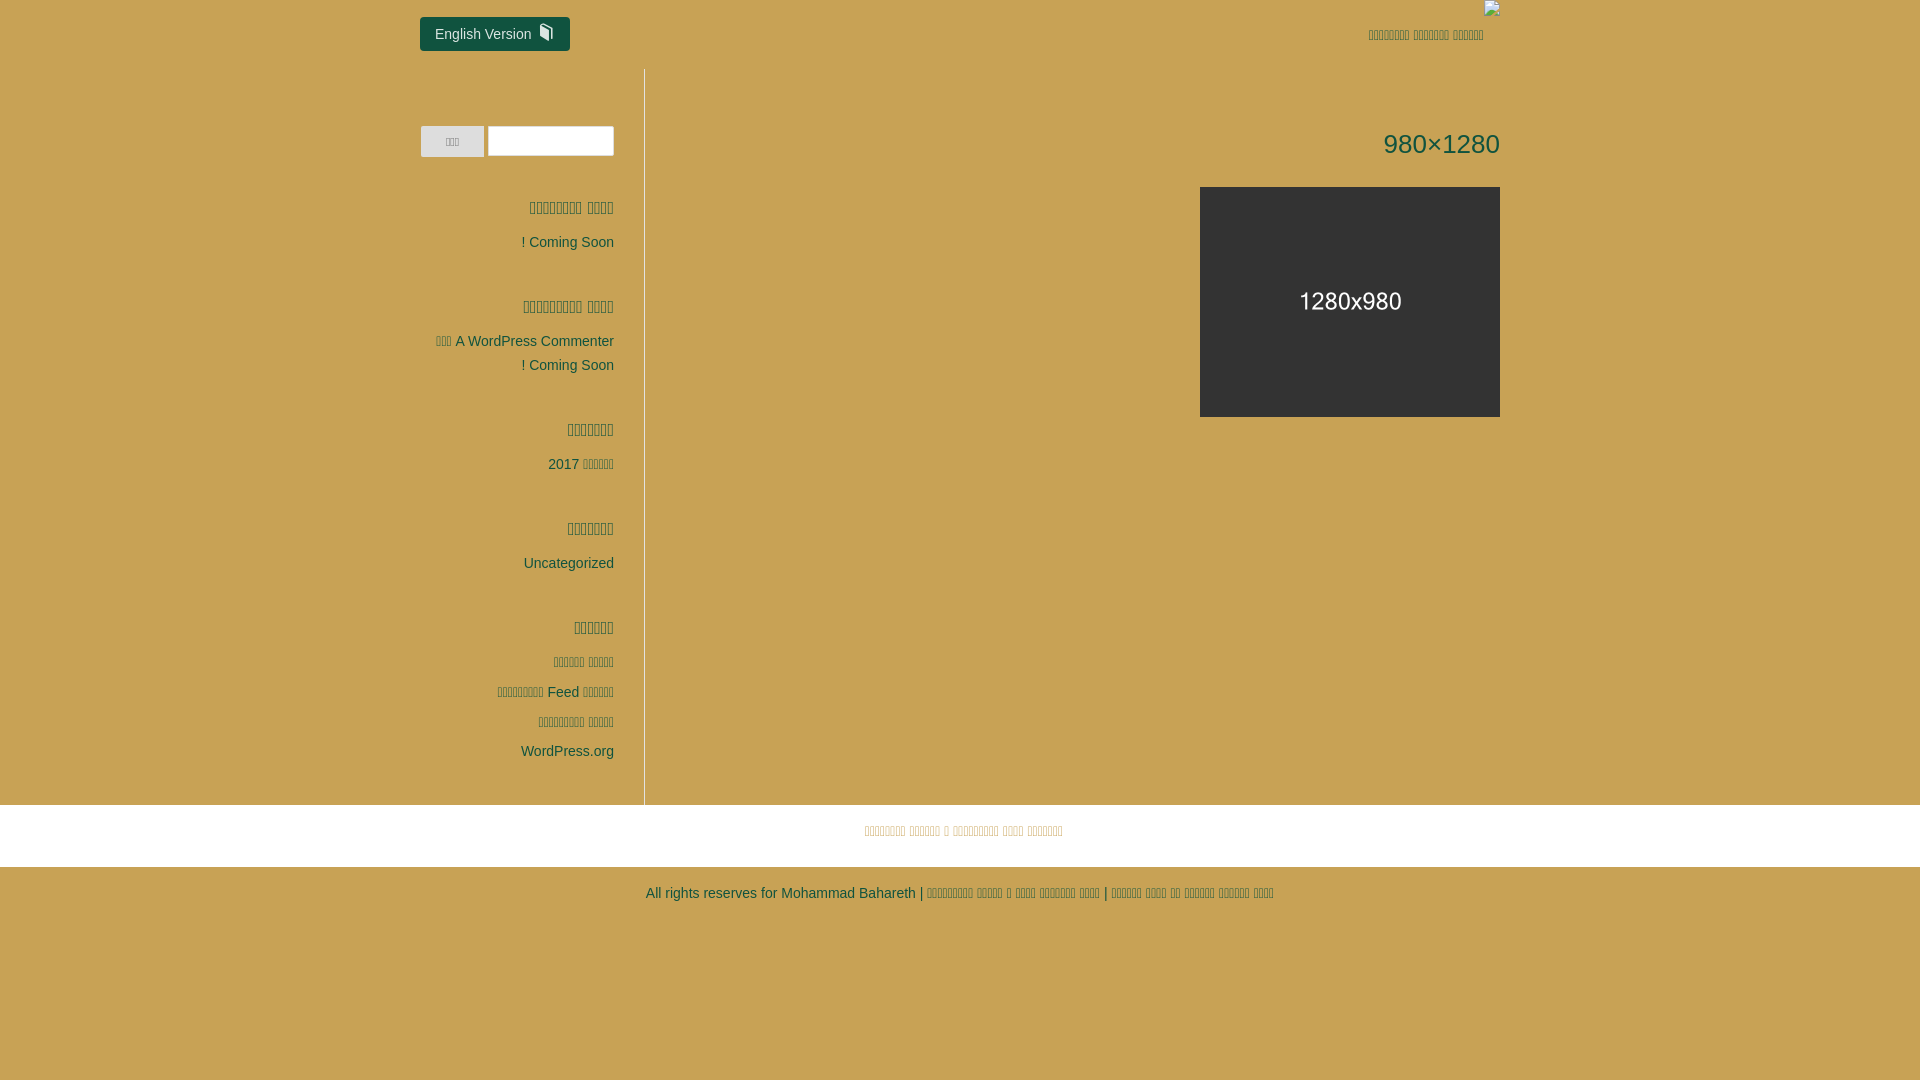 The width and height of the screenshot is (1920, 1080). I want to click on Coming Soon !, so click(568, 242).